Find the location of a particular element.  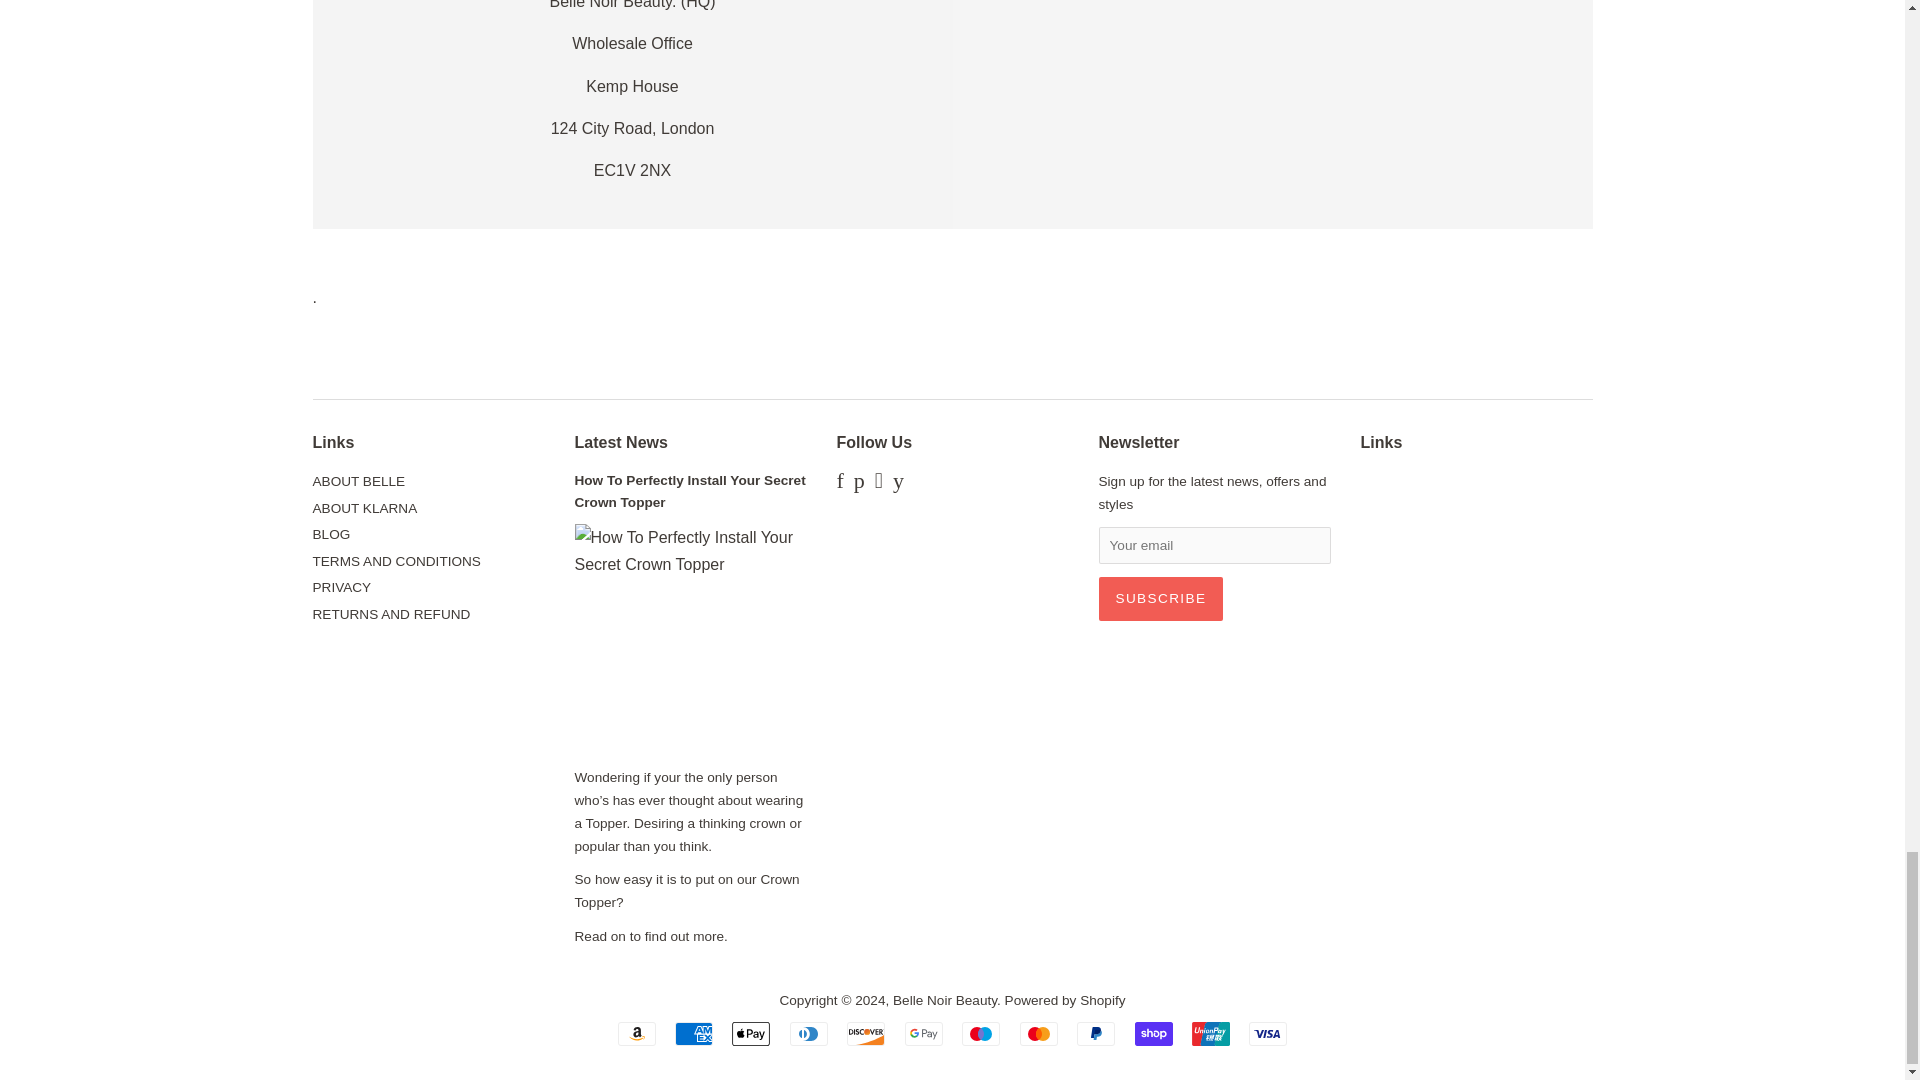

Visa is located at coordinates (1268, 1034).